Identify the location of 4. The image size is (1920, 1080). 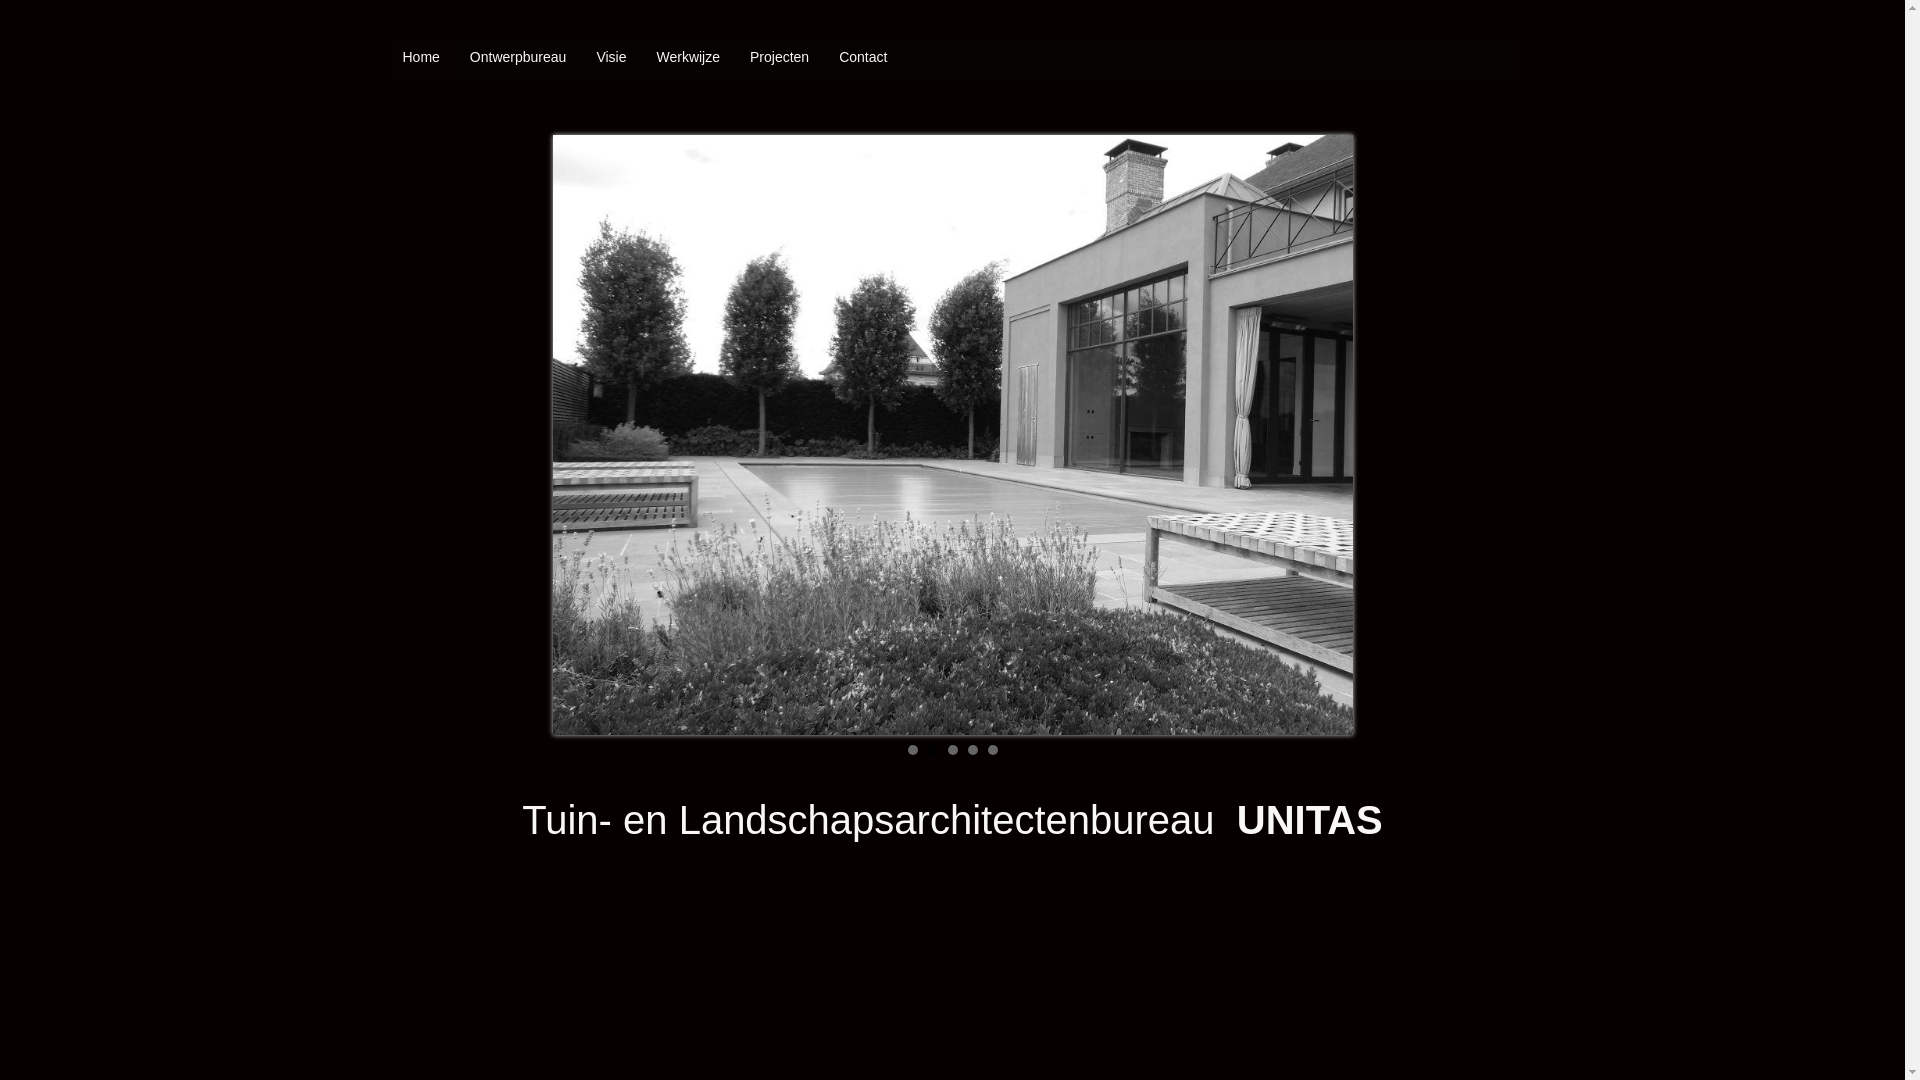
(973, 750).